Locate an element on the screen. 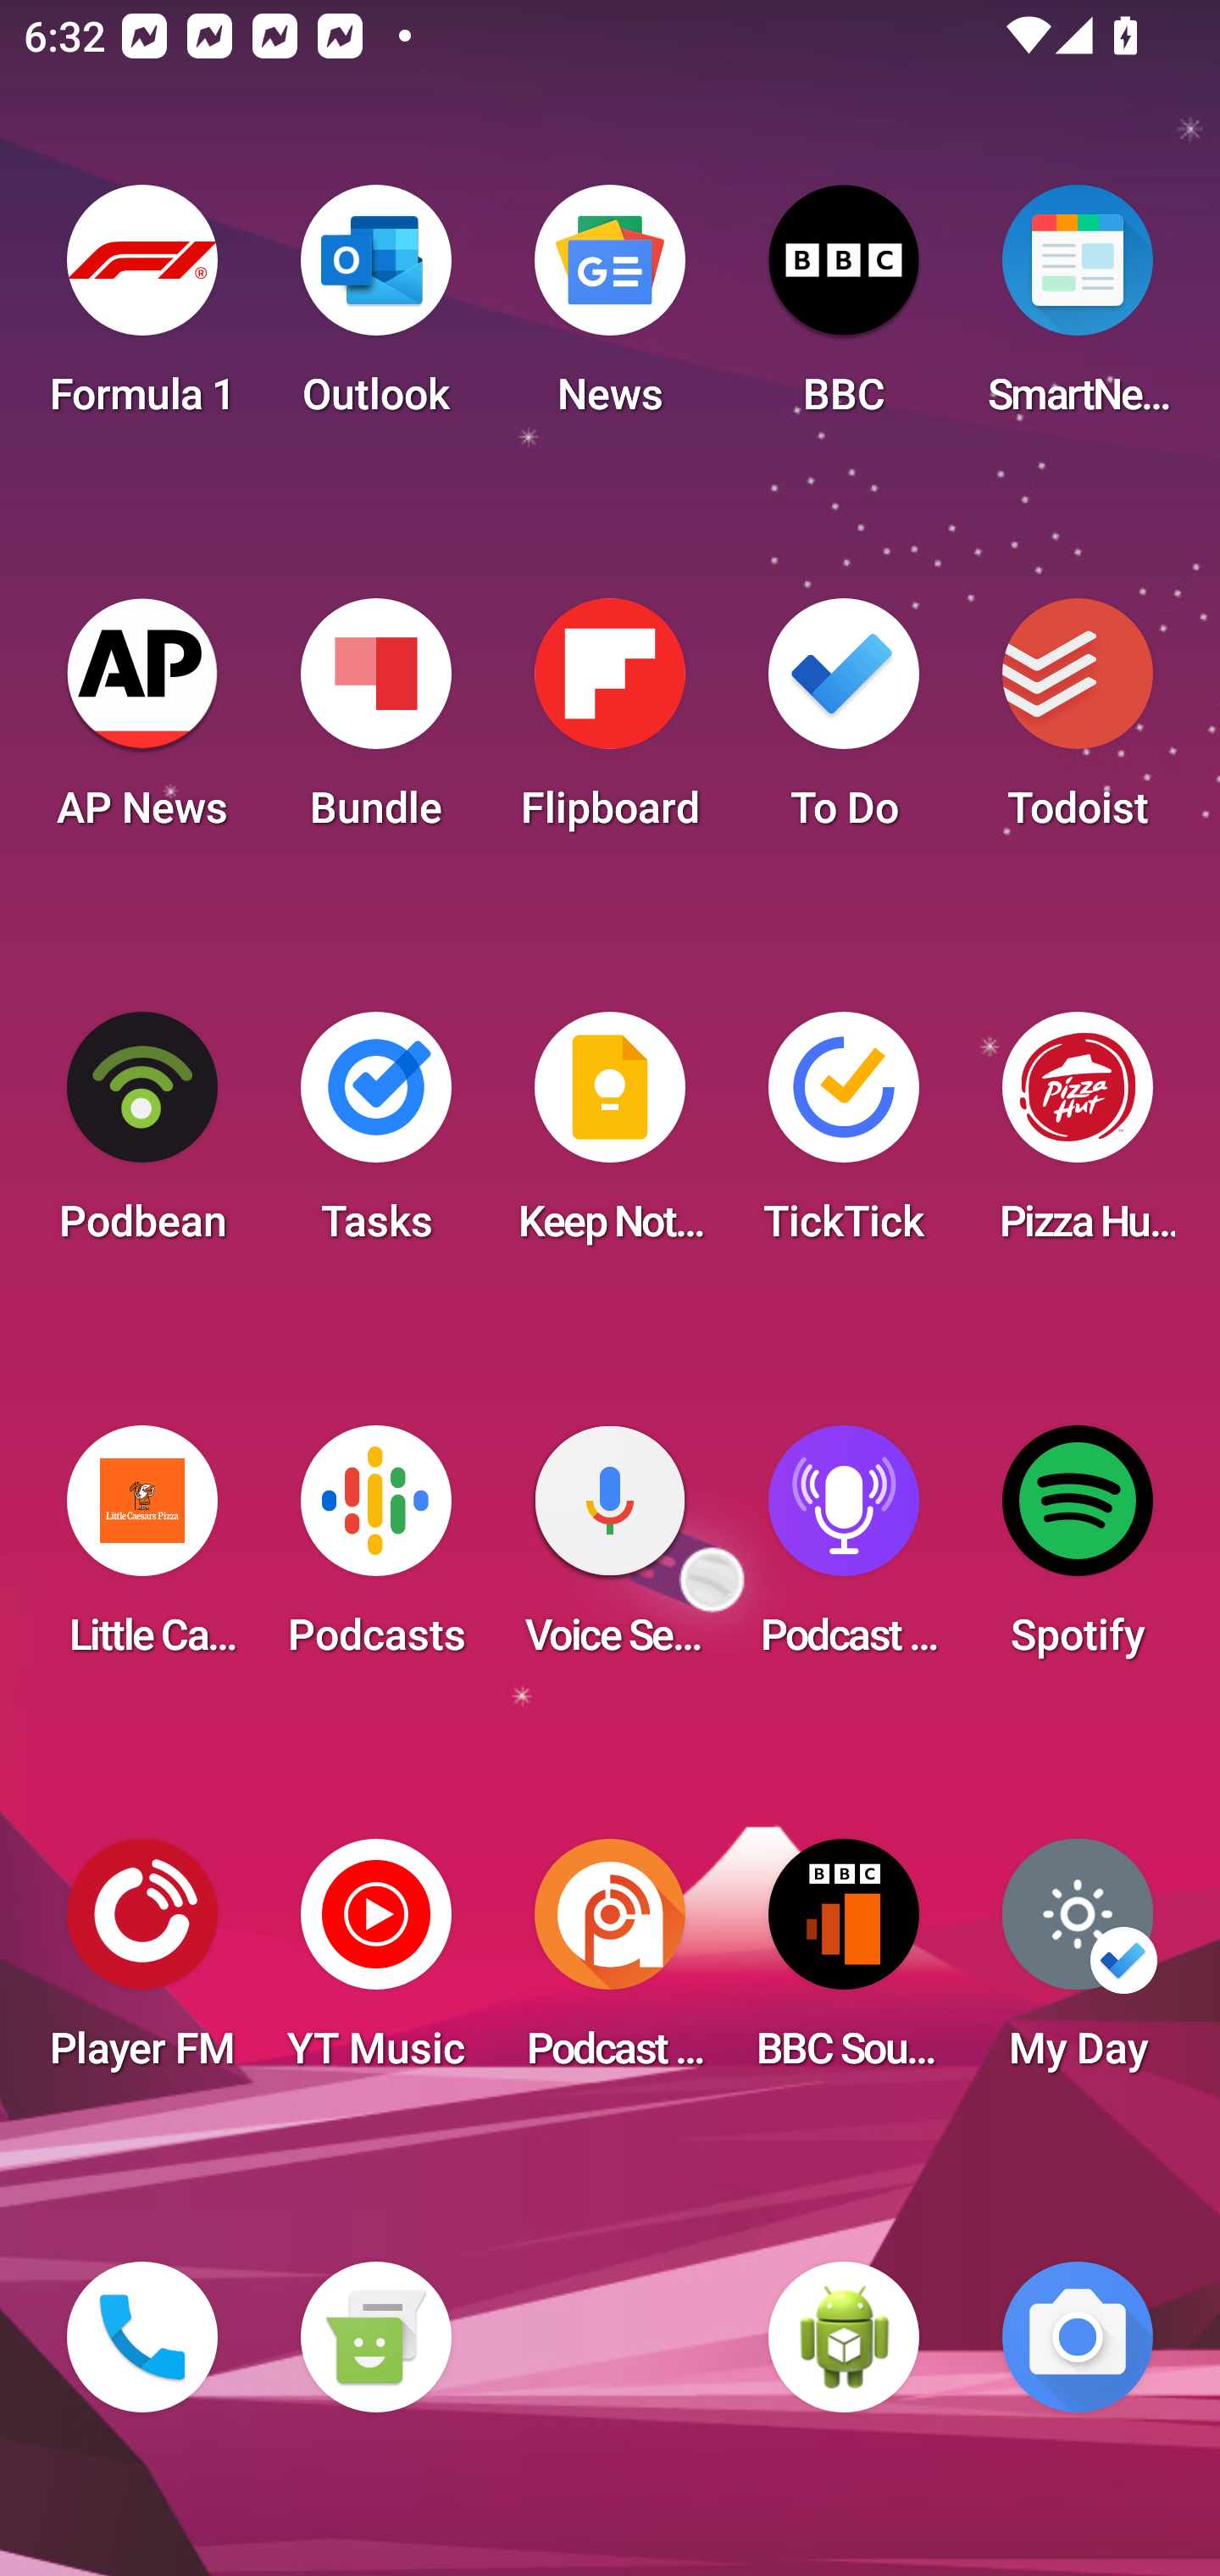 The height and width of the screenshot is (2576, 1220). Voice Search is located at coordinates (610, 1551).